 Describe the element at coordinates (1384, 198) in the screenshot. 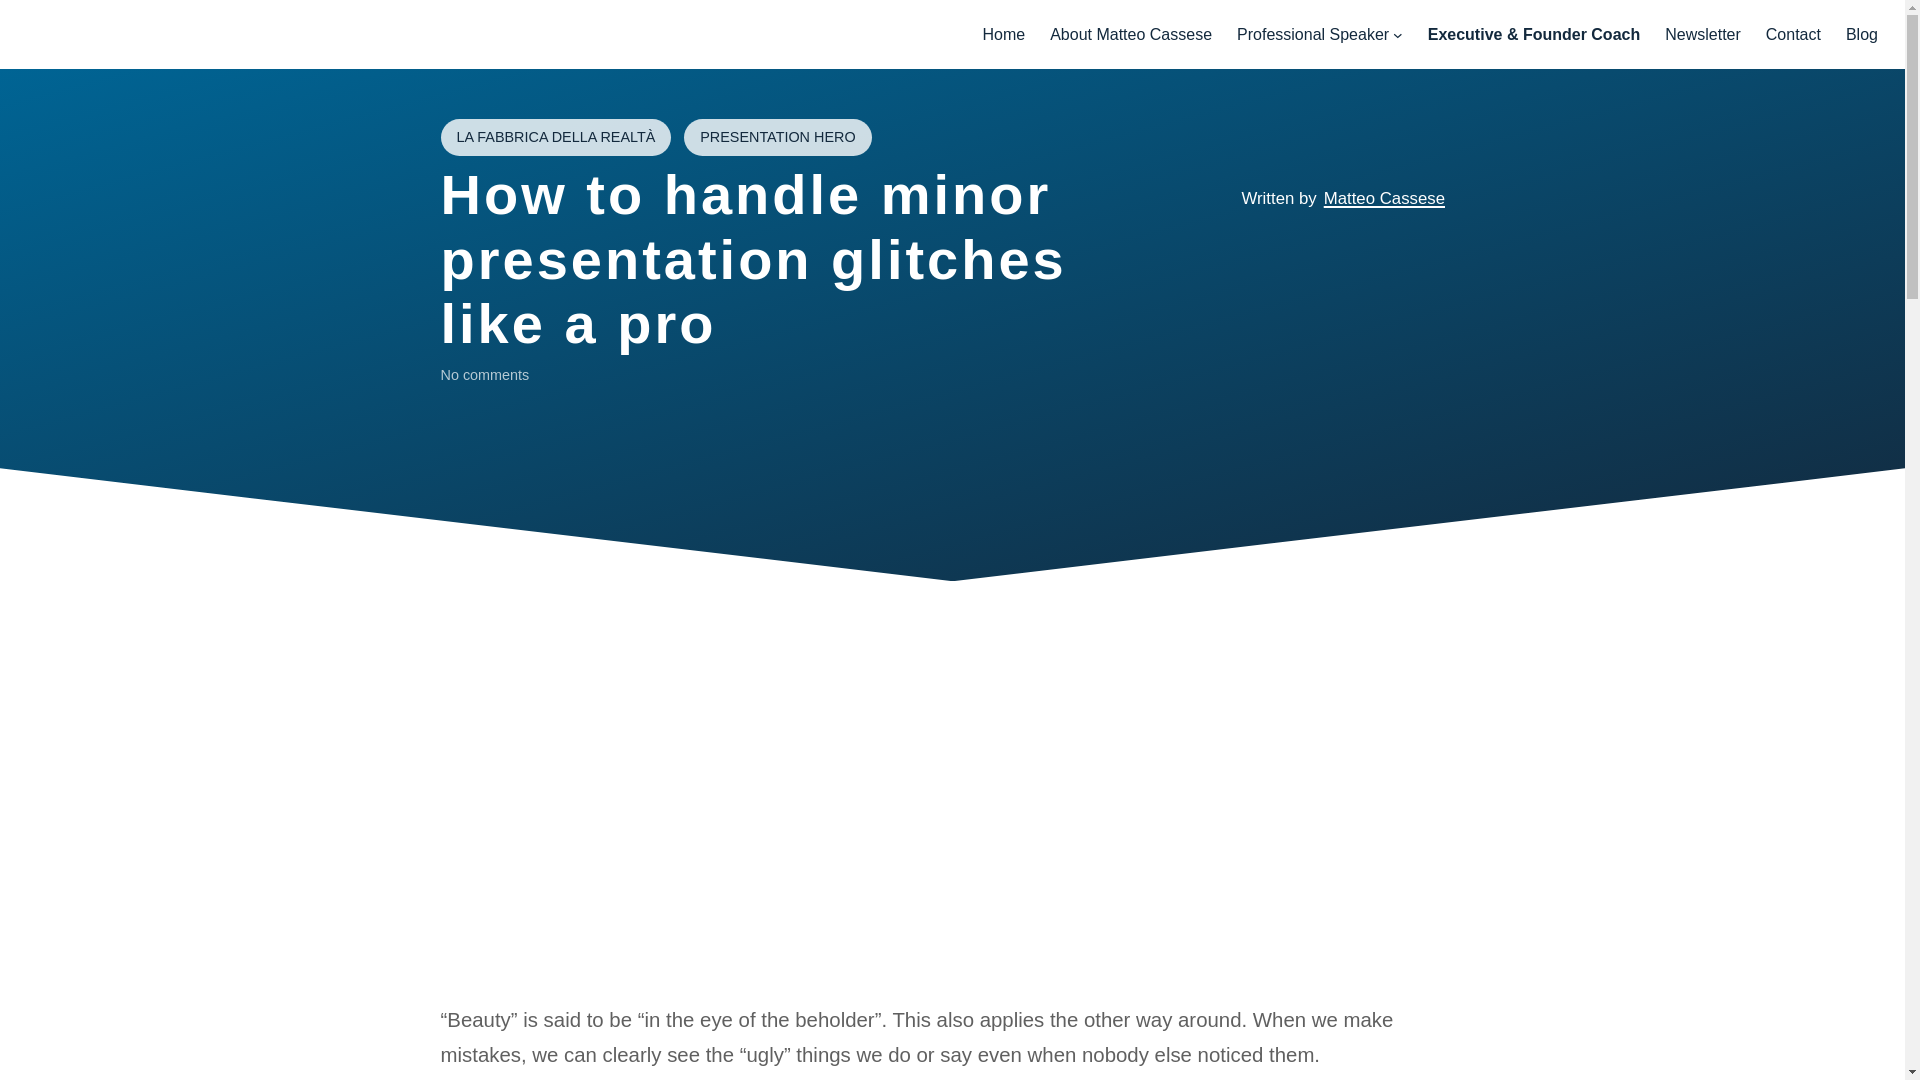

I see `Matteo Cassese` at that location.